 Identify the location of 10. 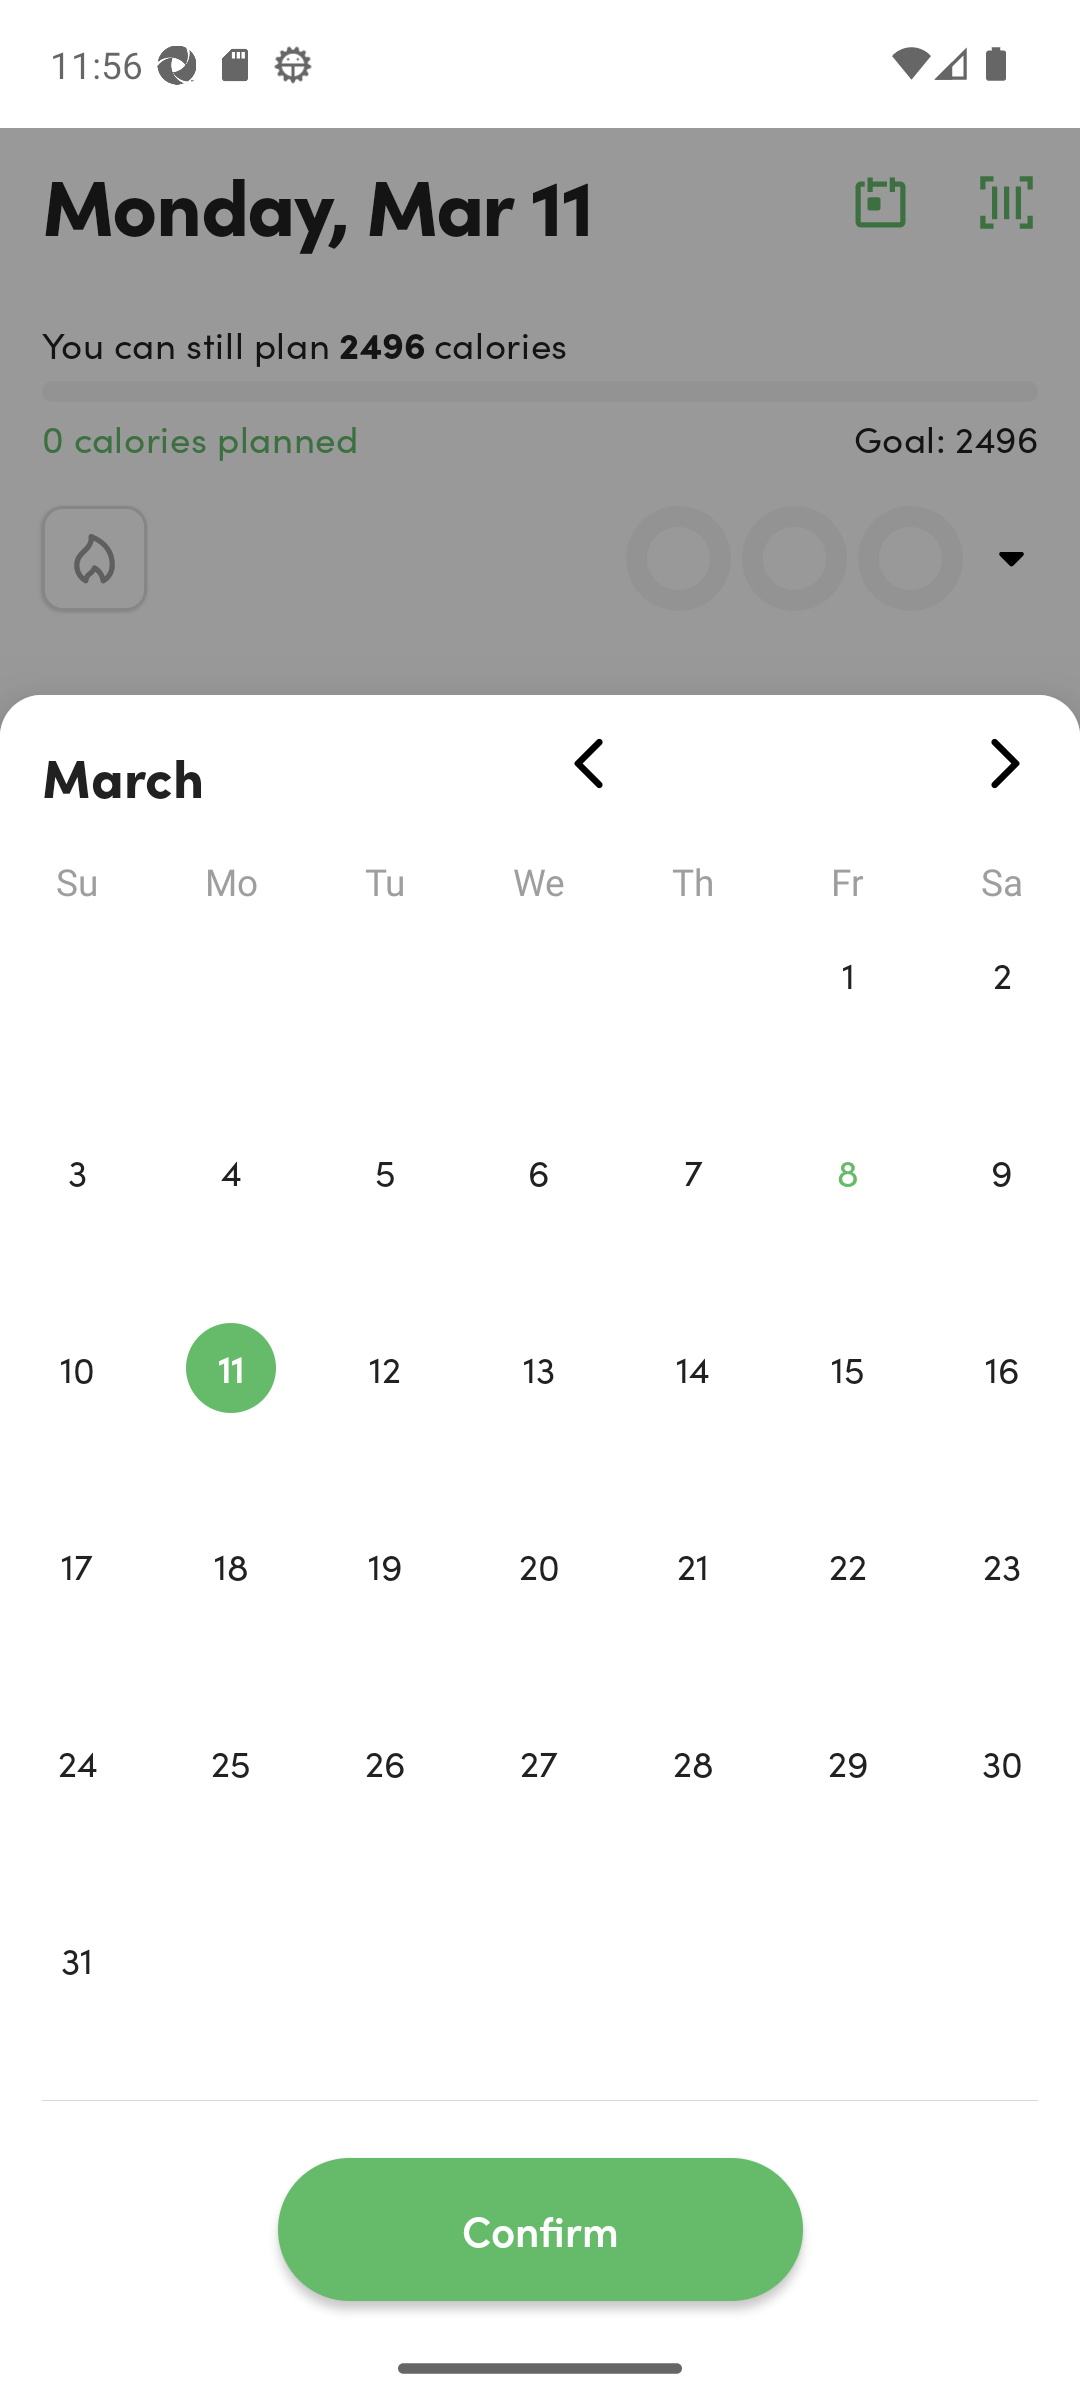
(77, 1410).